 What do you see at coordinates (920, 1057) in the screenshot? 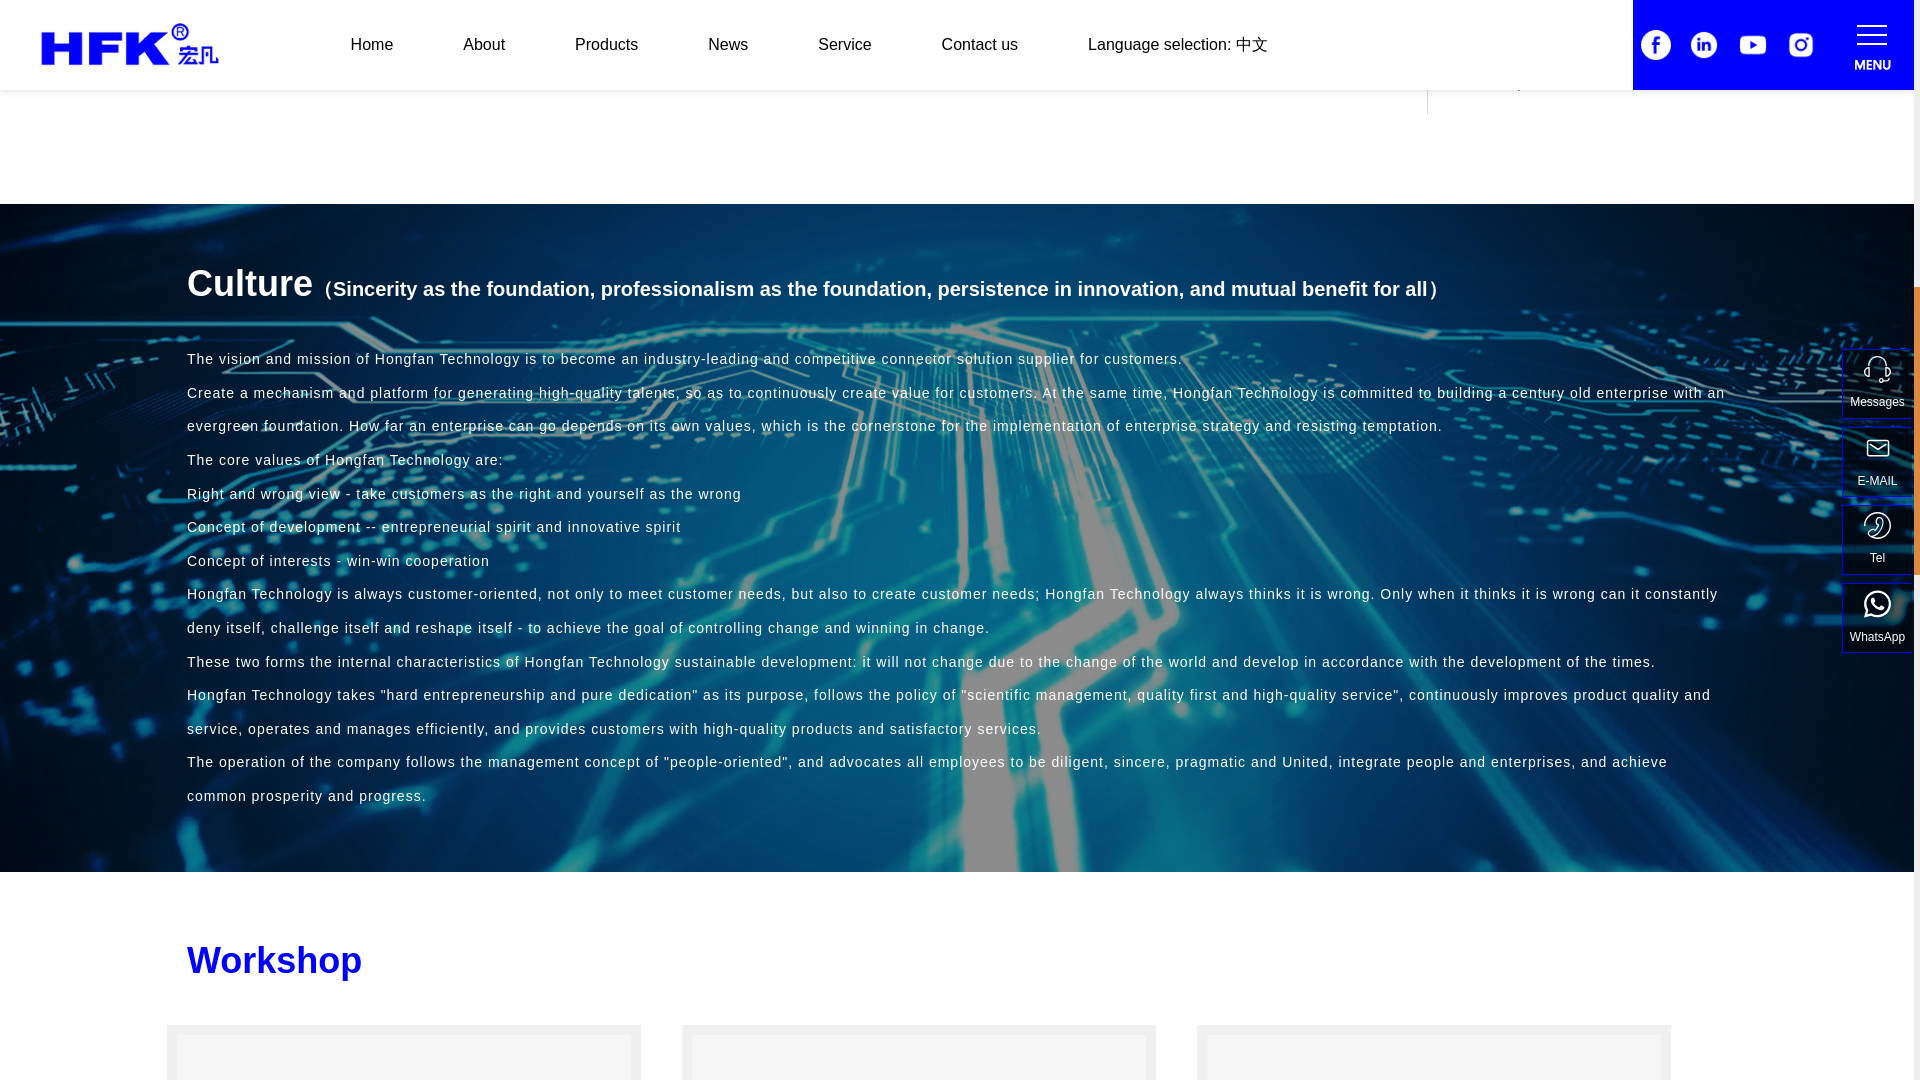
I see `HFK Electronic` at bounding box center [920, 1057].